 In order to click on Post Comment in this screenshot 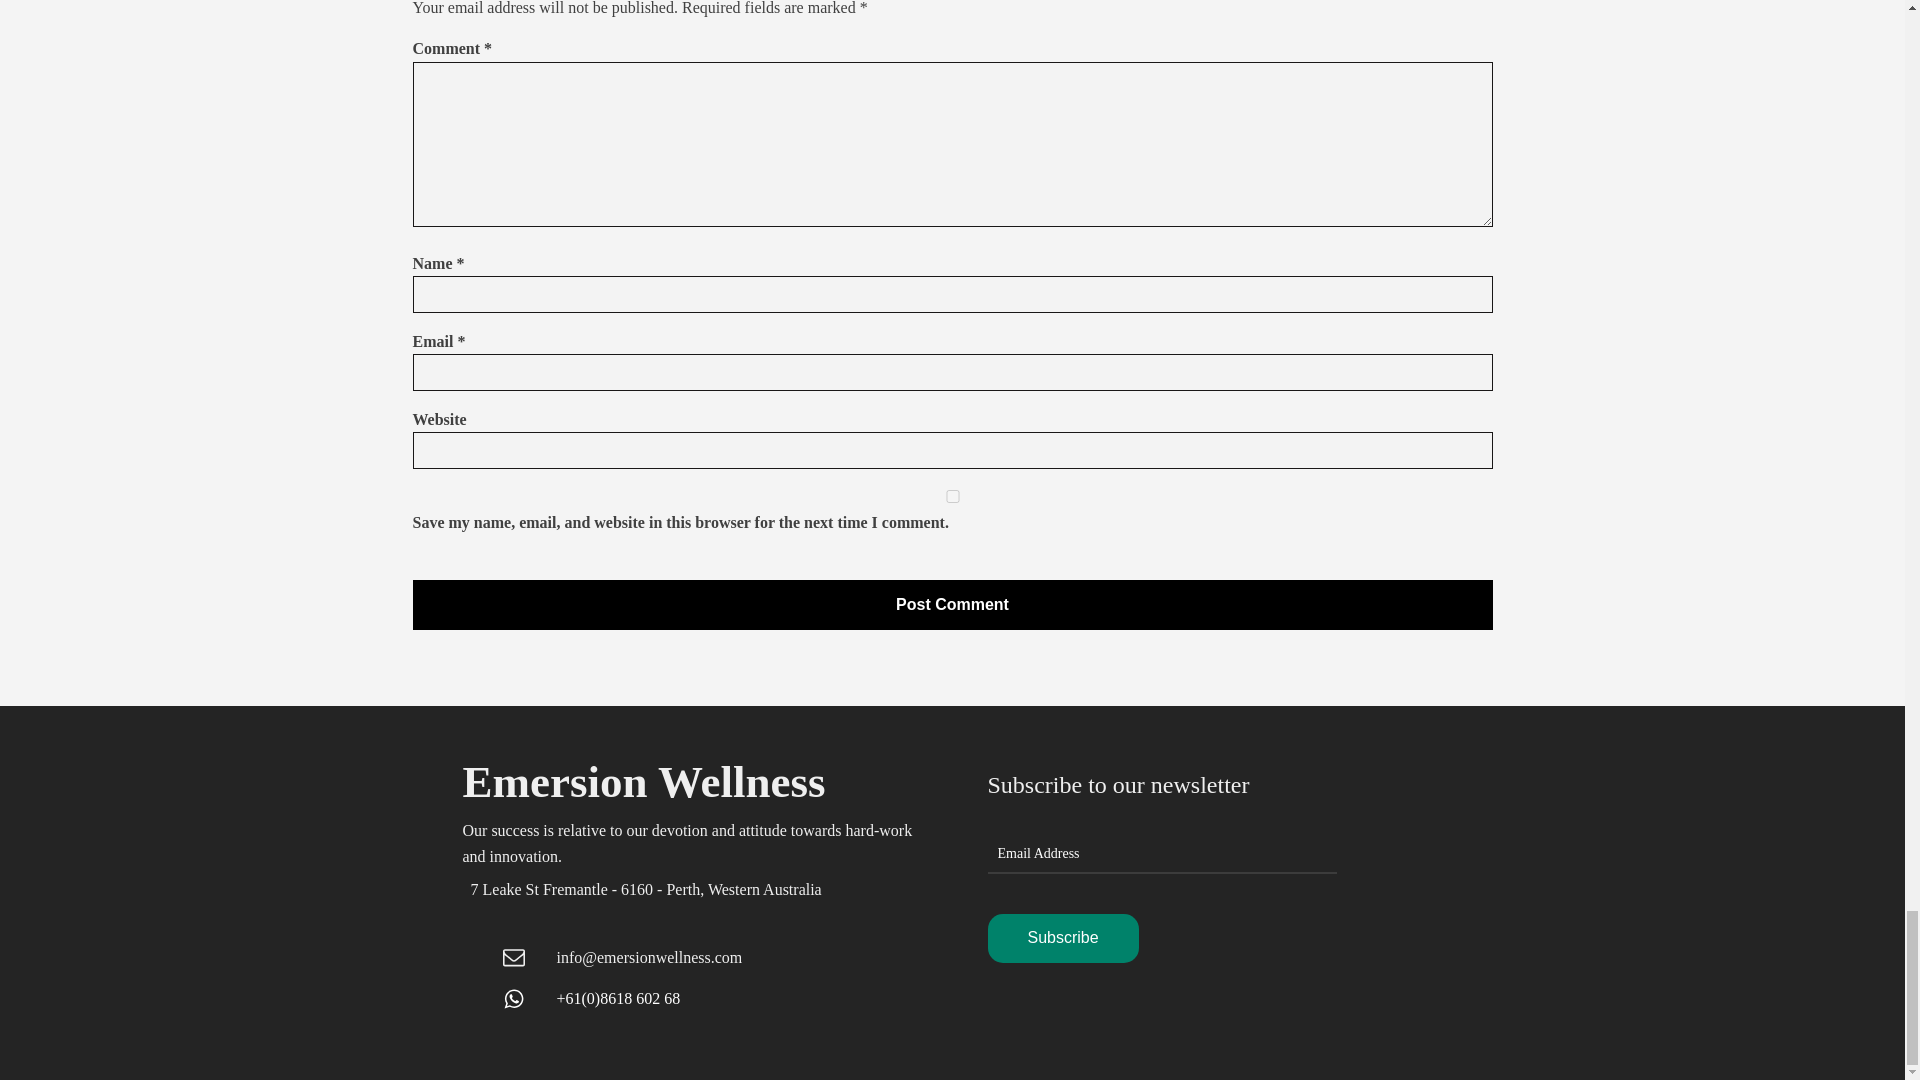, I will do `click(952, 604)`.